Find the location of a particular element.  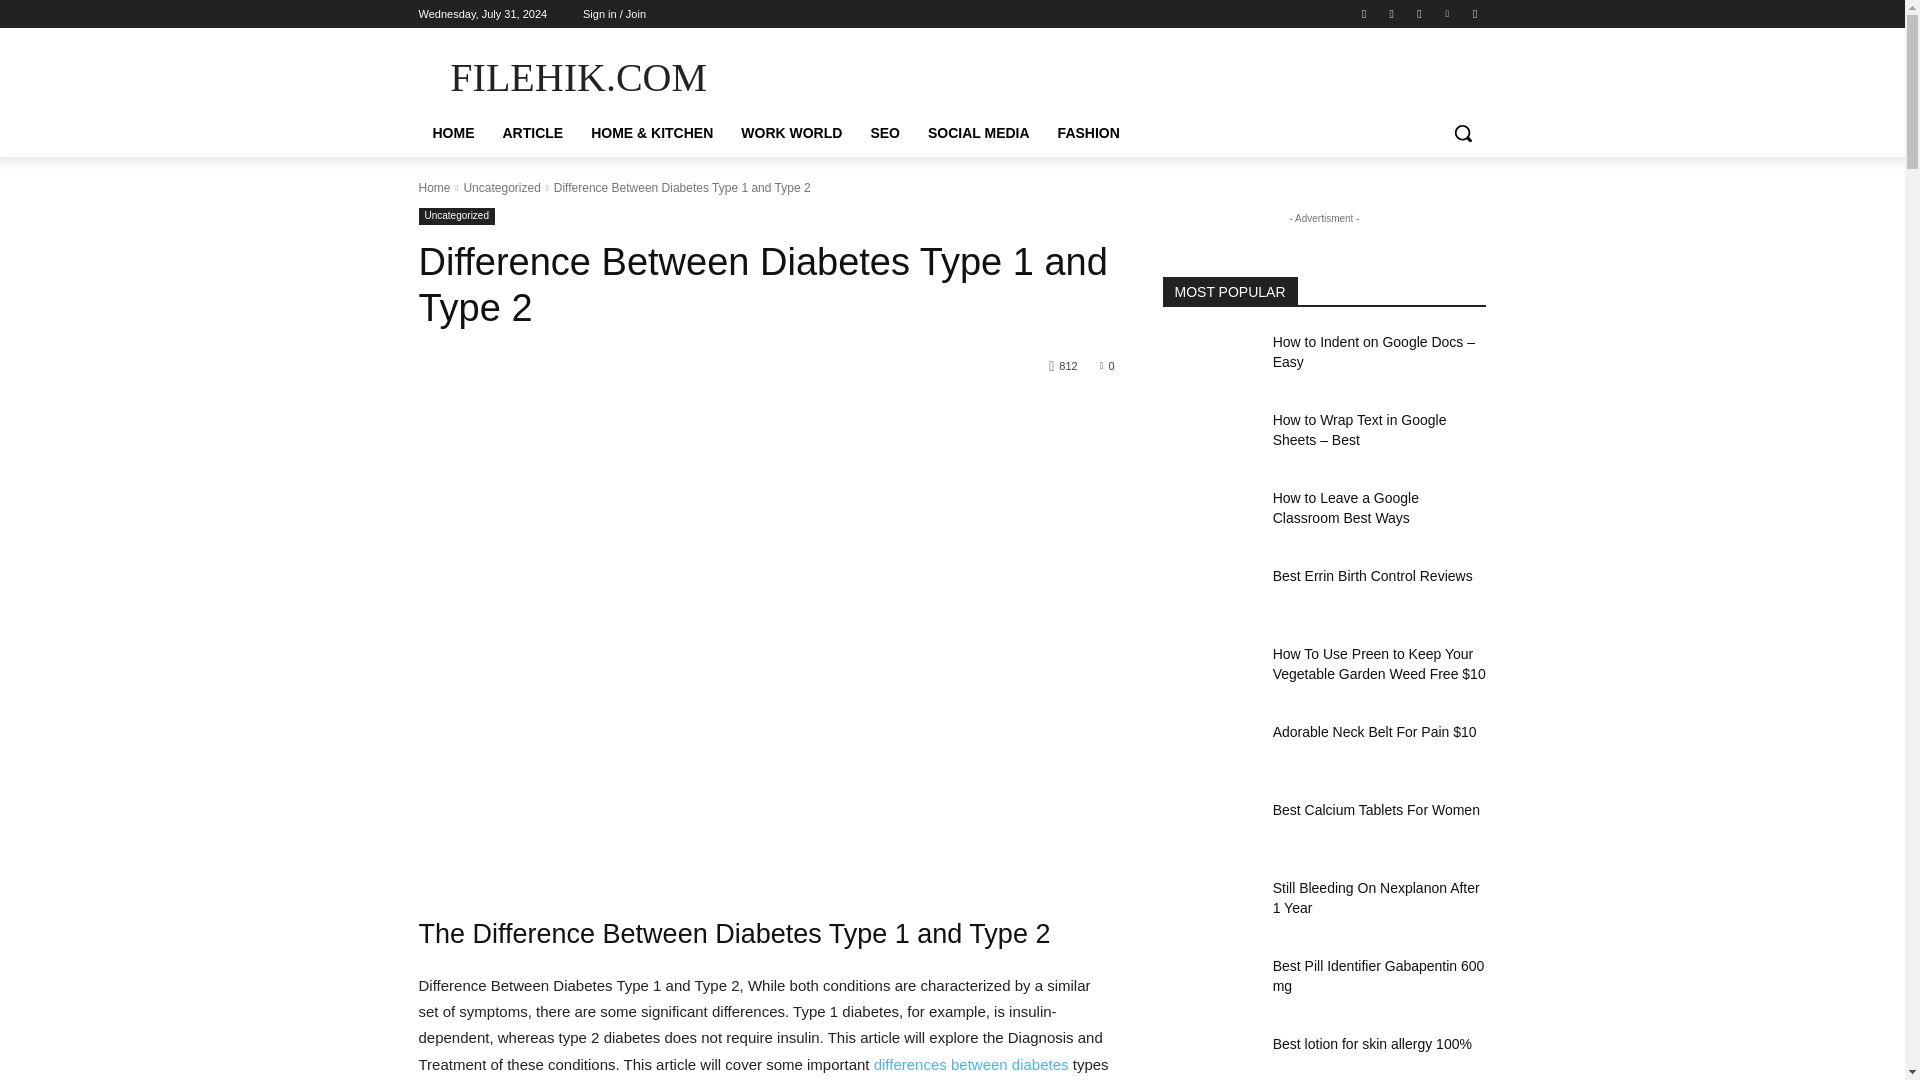

FASHION is located at coordinates (1089, 132).